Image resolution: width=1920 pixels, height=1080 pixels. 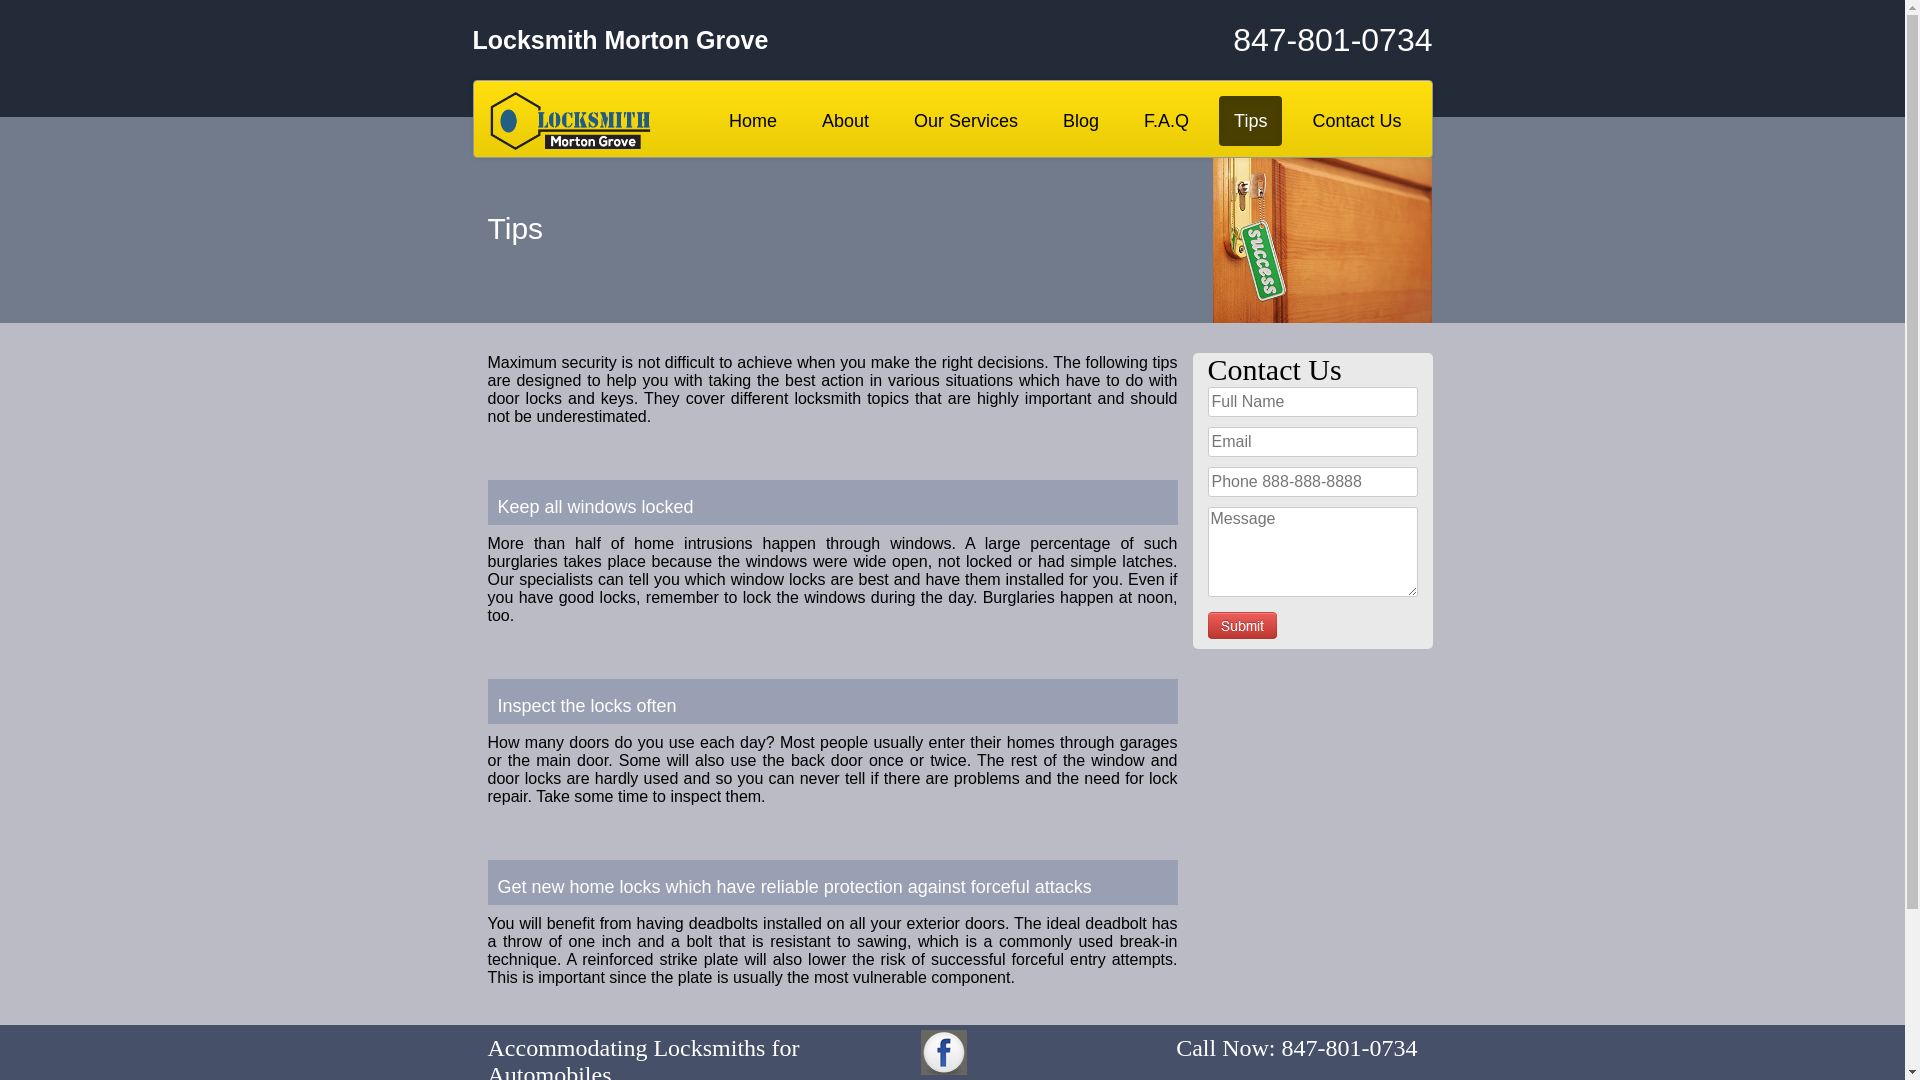 What do you see at coordinates (1356, 121) in the screenshot?
I see `Contact Us` at bounding box center [1356, 121].